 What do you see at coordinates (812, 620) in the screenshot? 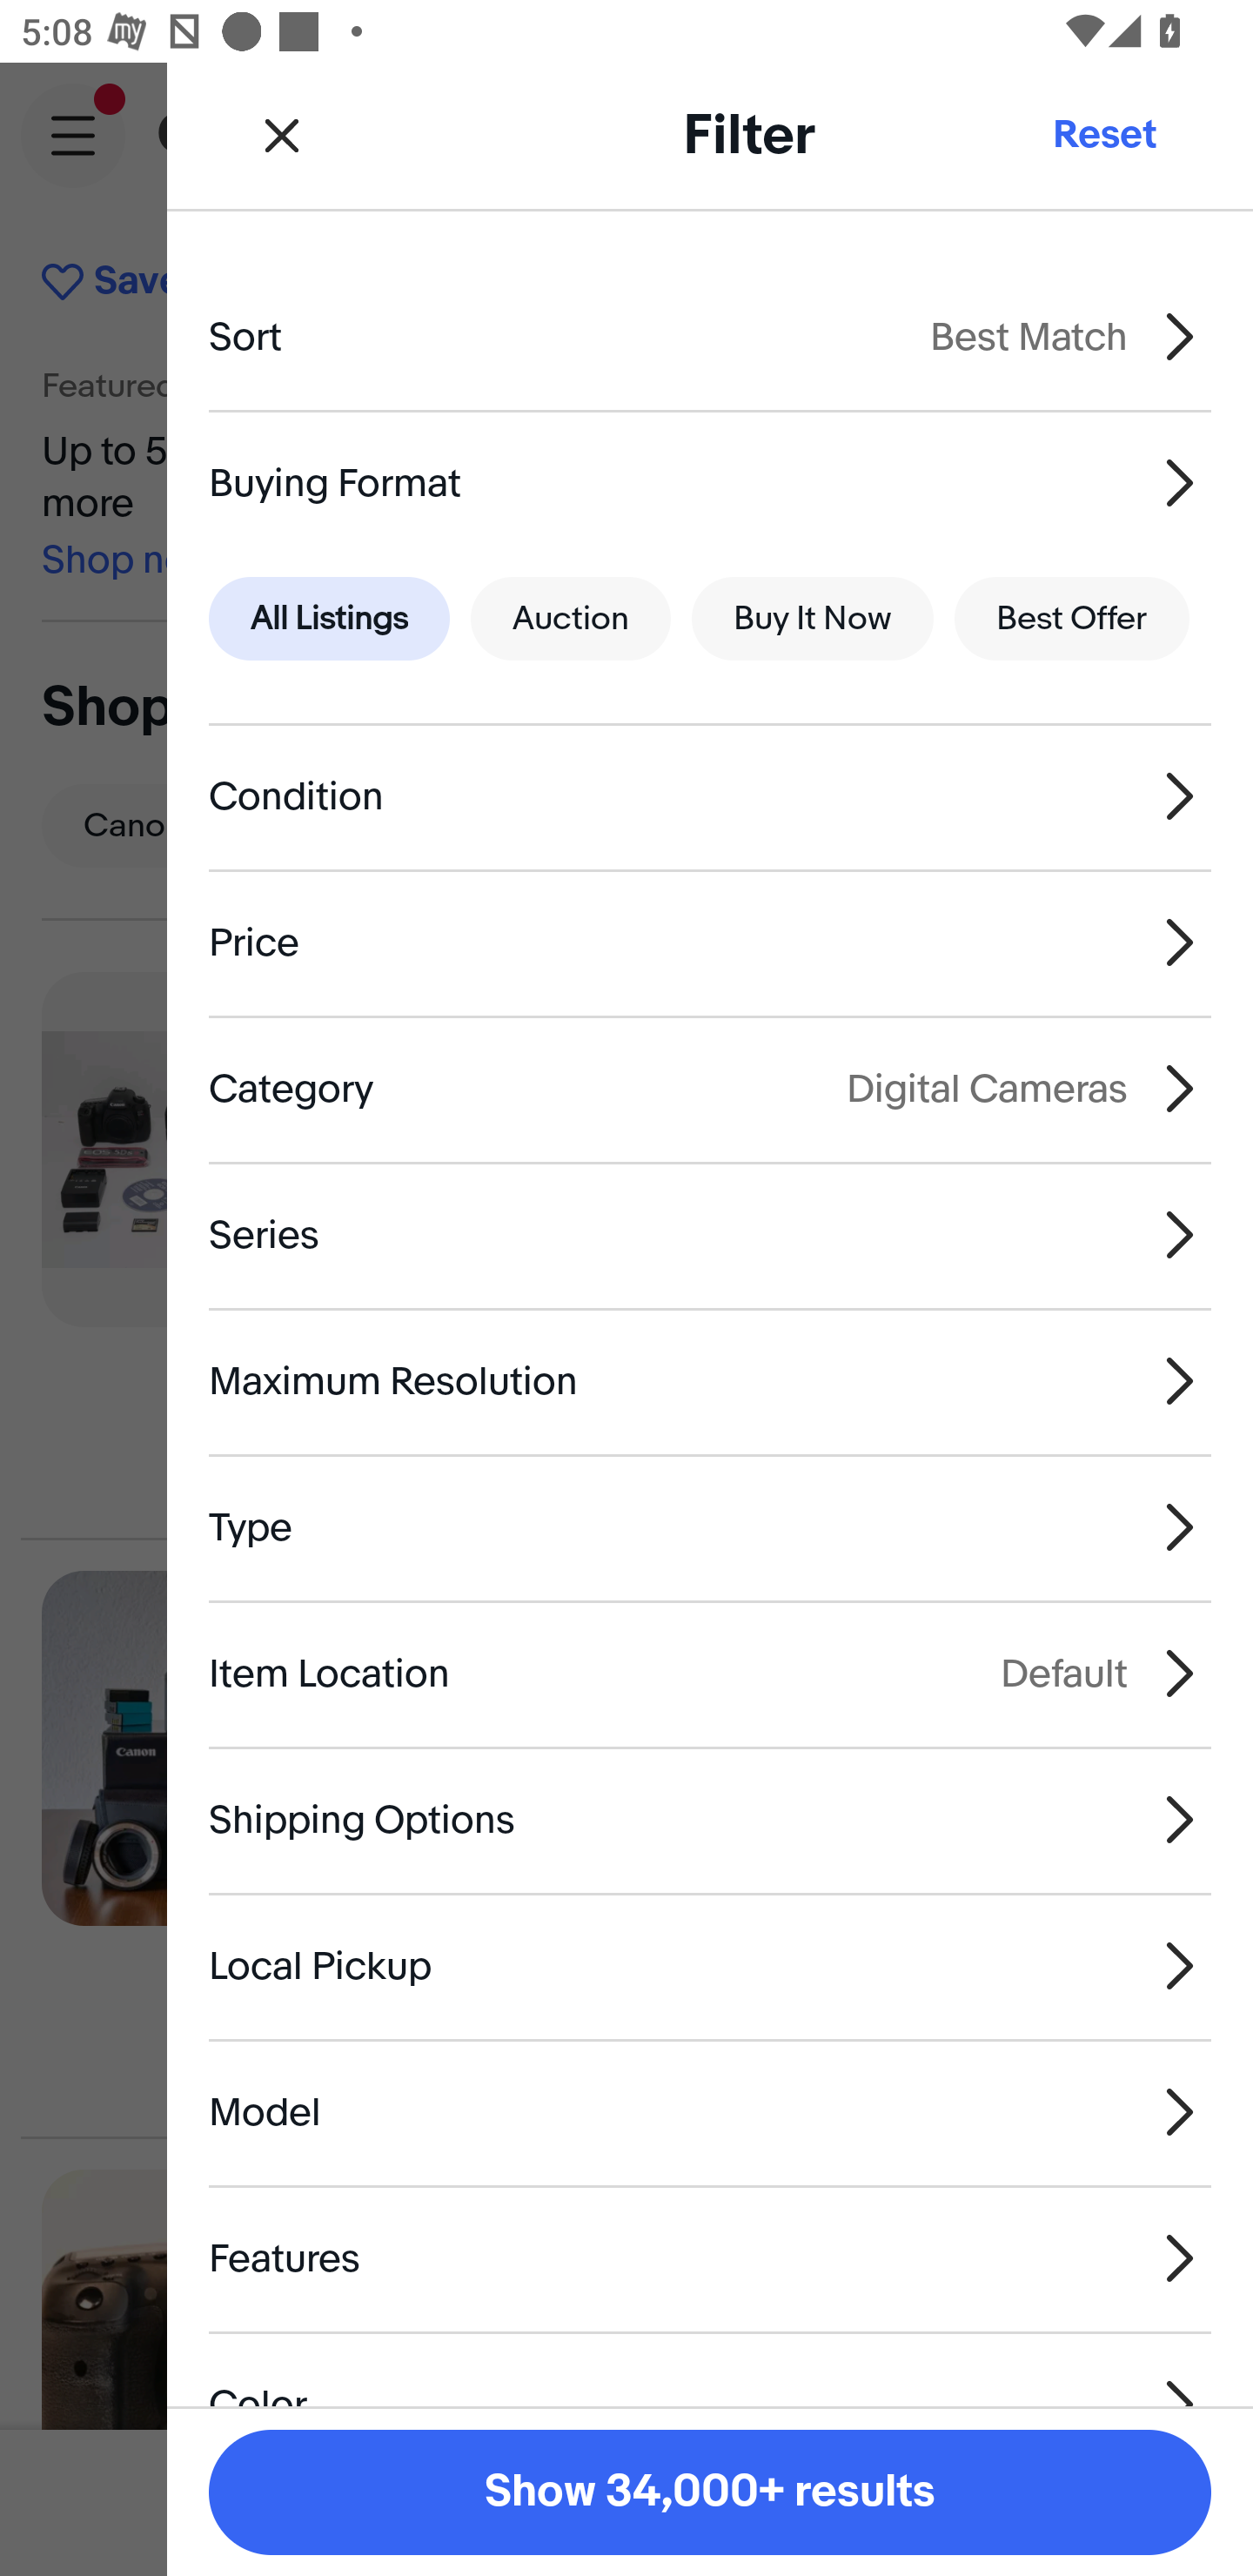
I see `Buy It Now` at bounding box center [812, 620].